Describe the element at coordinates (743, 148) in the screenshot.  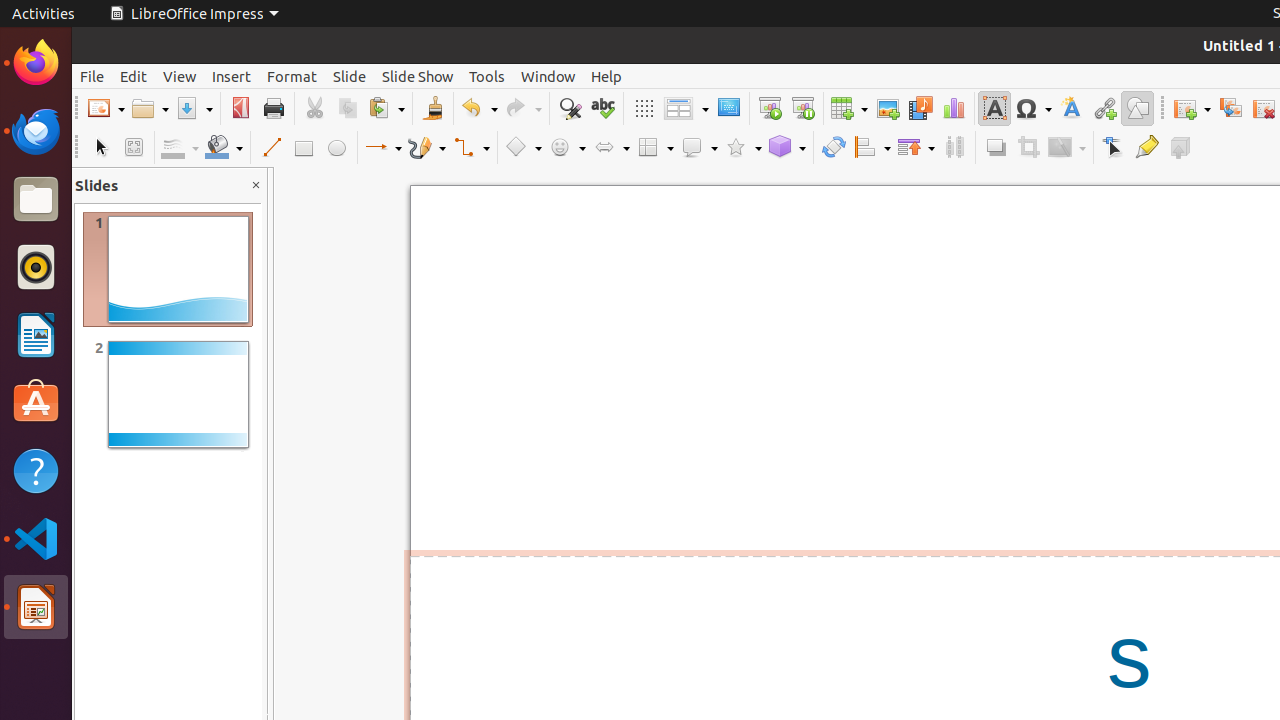
I see `Star Shapes` at that location.